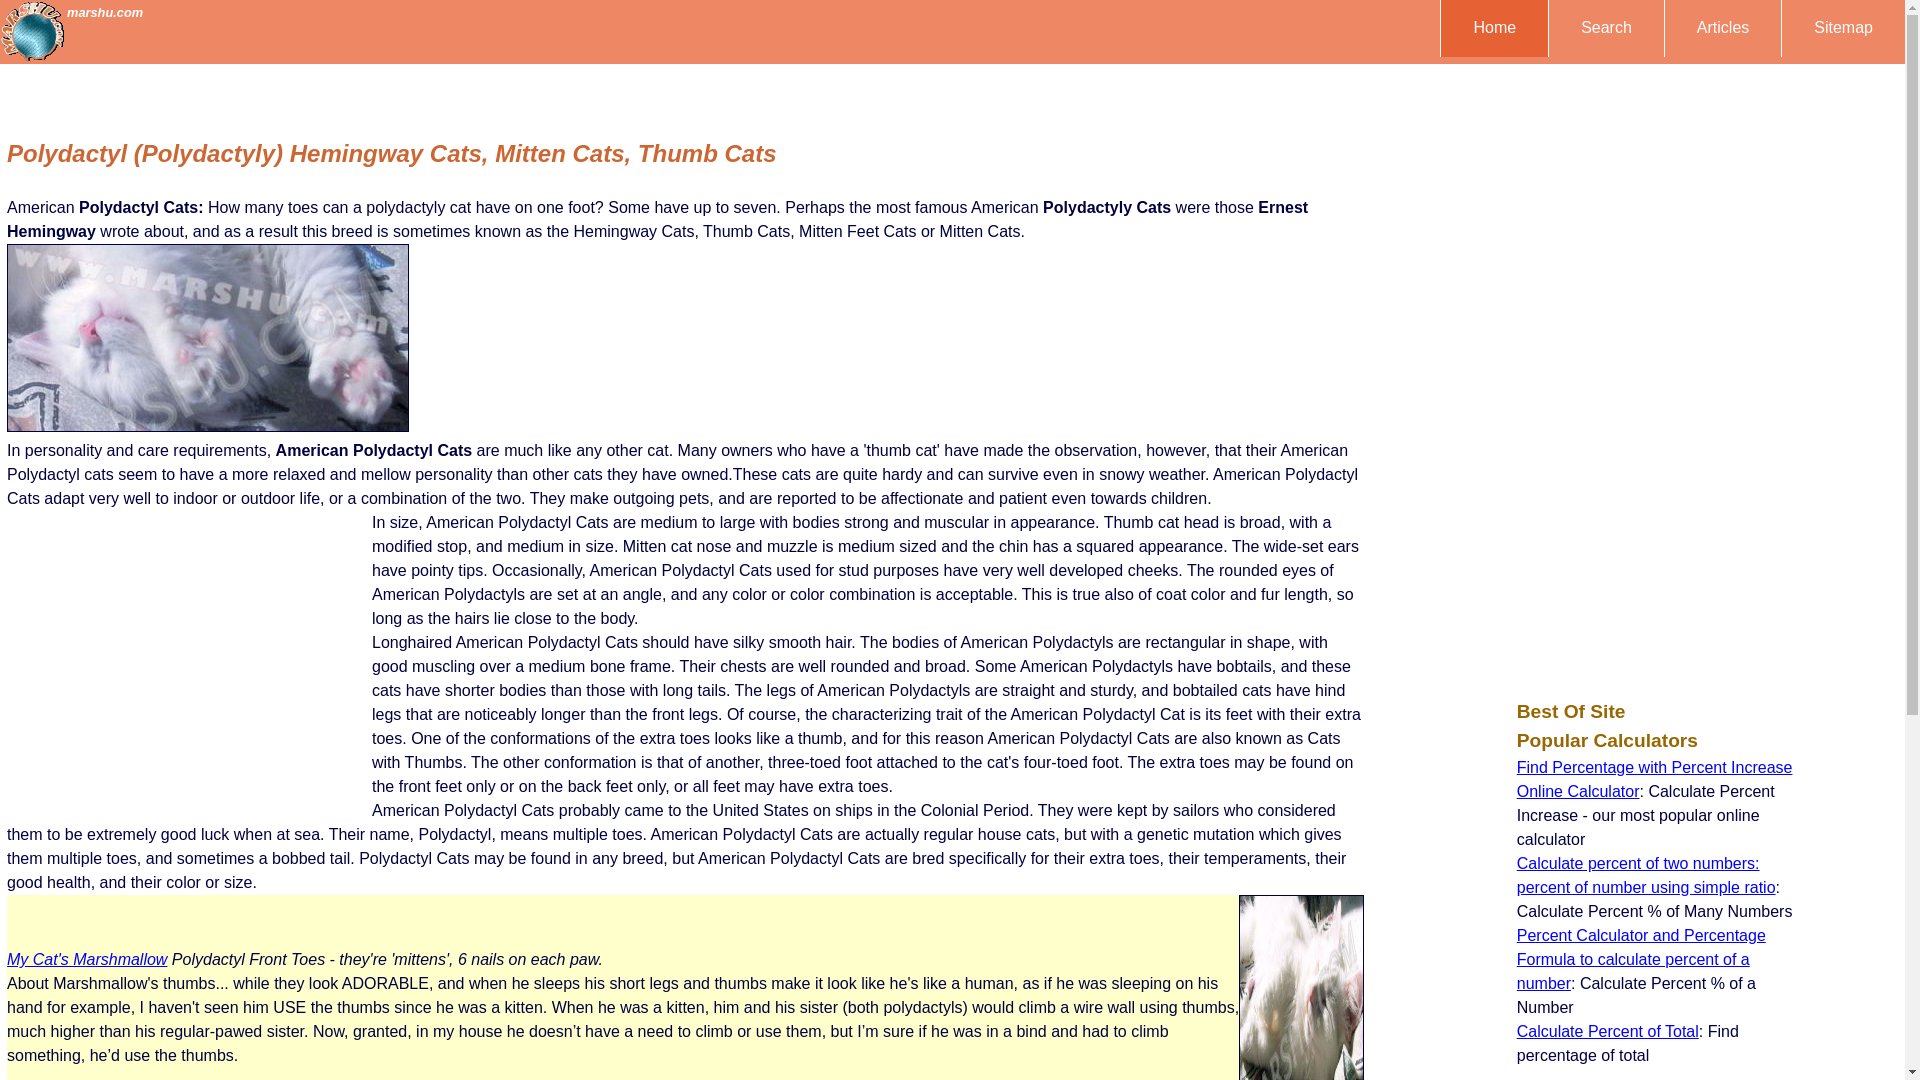 This screenshot has width=1920, height=1080. What do you see at coordinates (1722, 28) in the screenshot?
I see `Articles` at bounding box center [1722, 28].